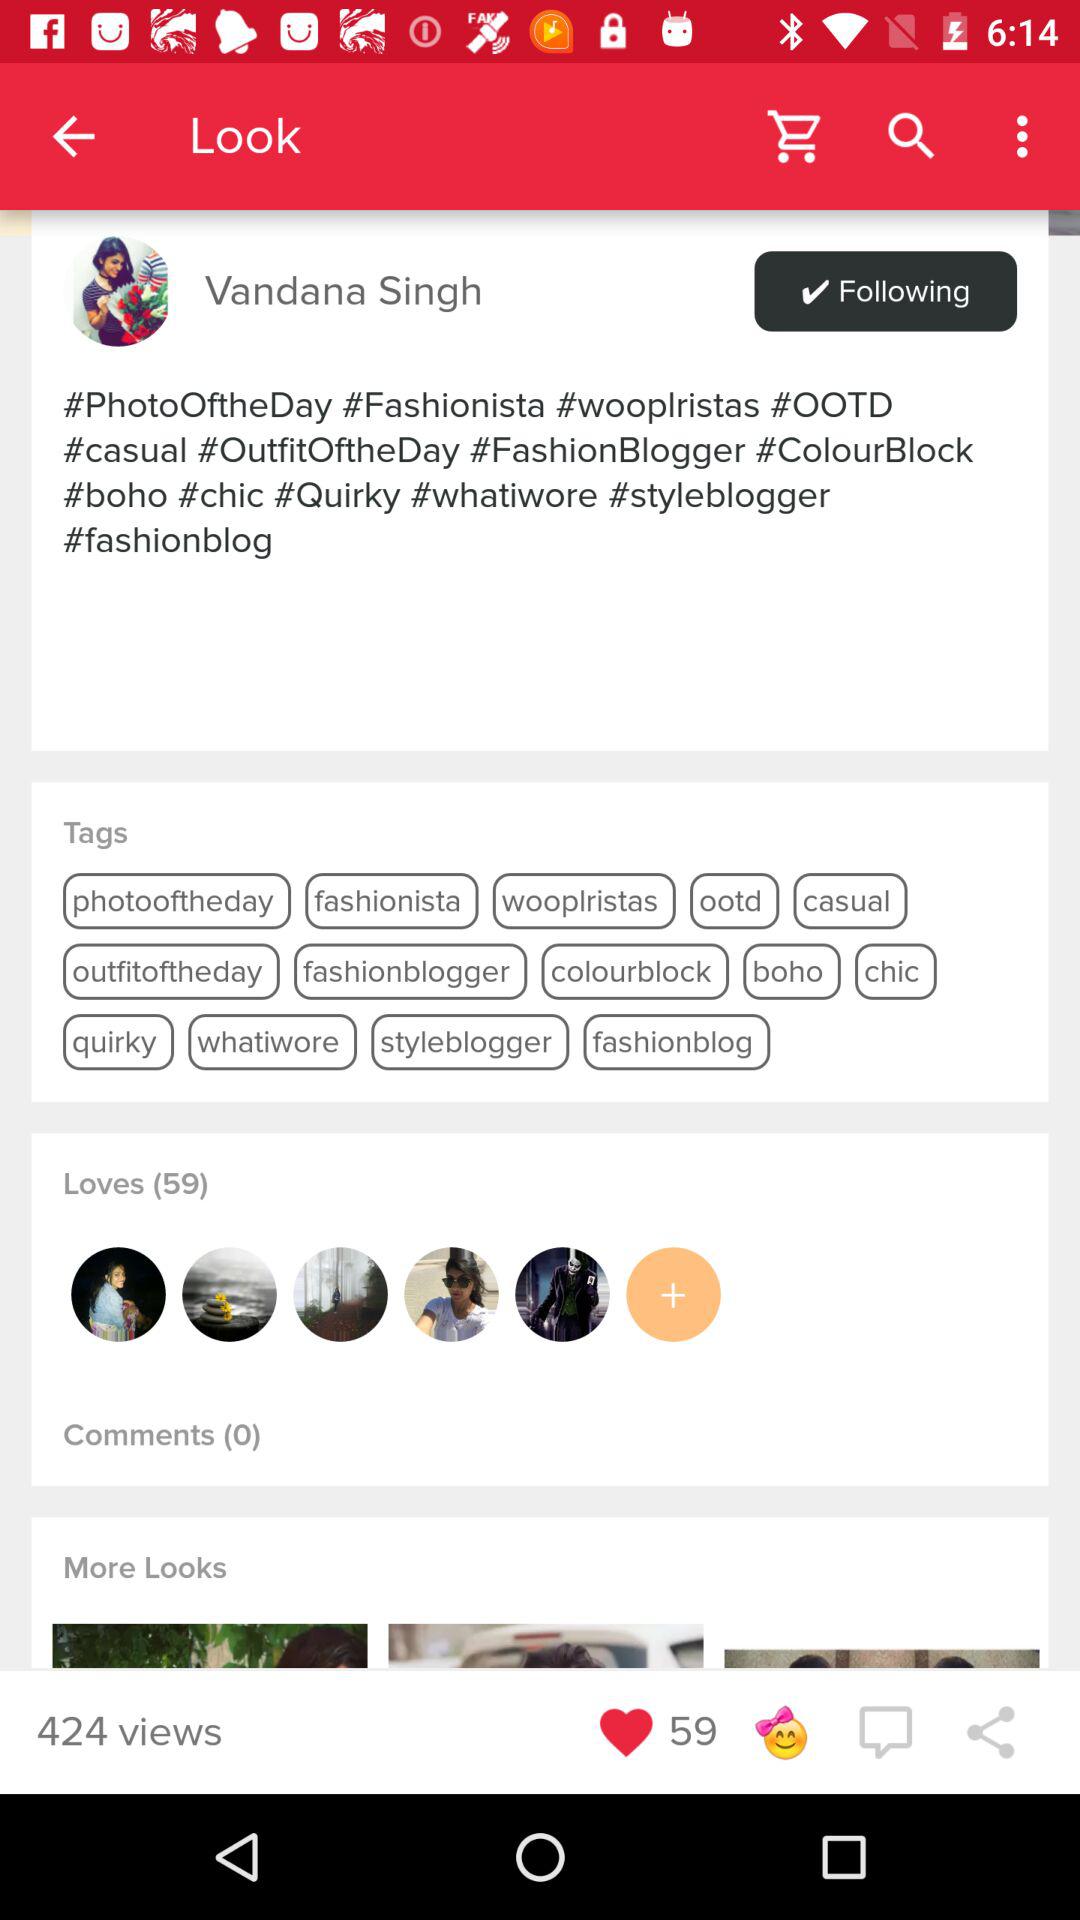  What do you see at coordinates (673, 1294) in the screenshot?
I see `add more` at bounding box center [673, 1294].